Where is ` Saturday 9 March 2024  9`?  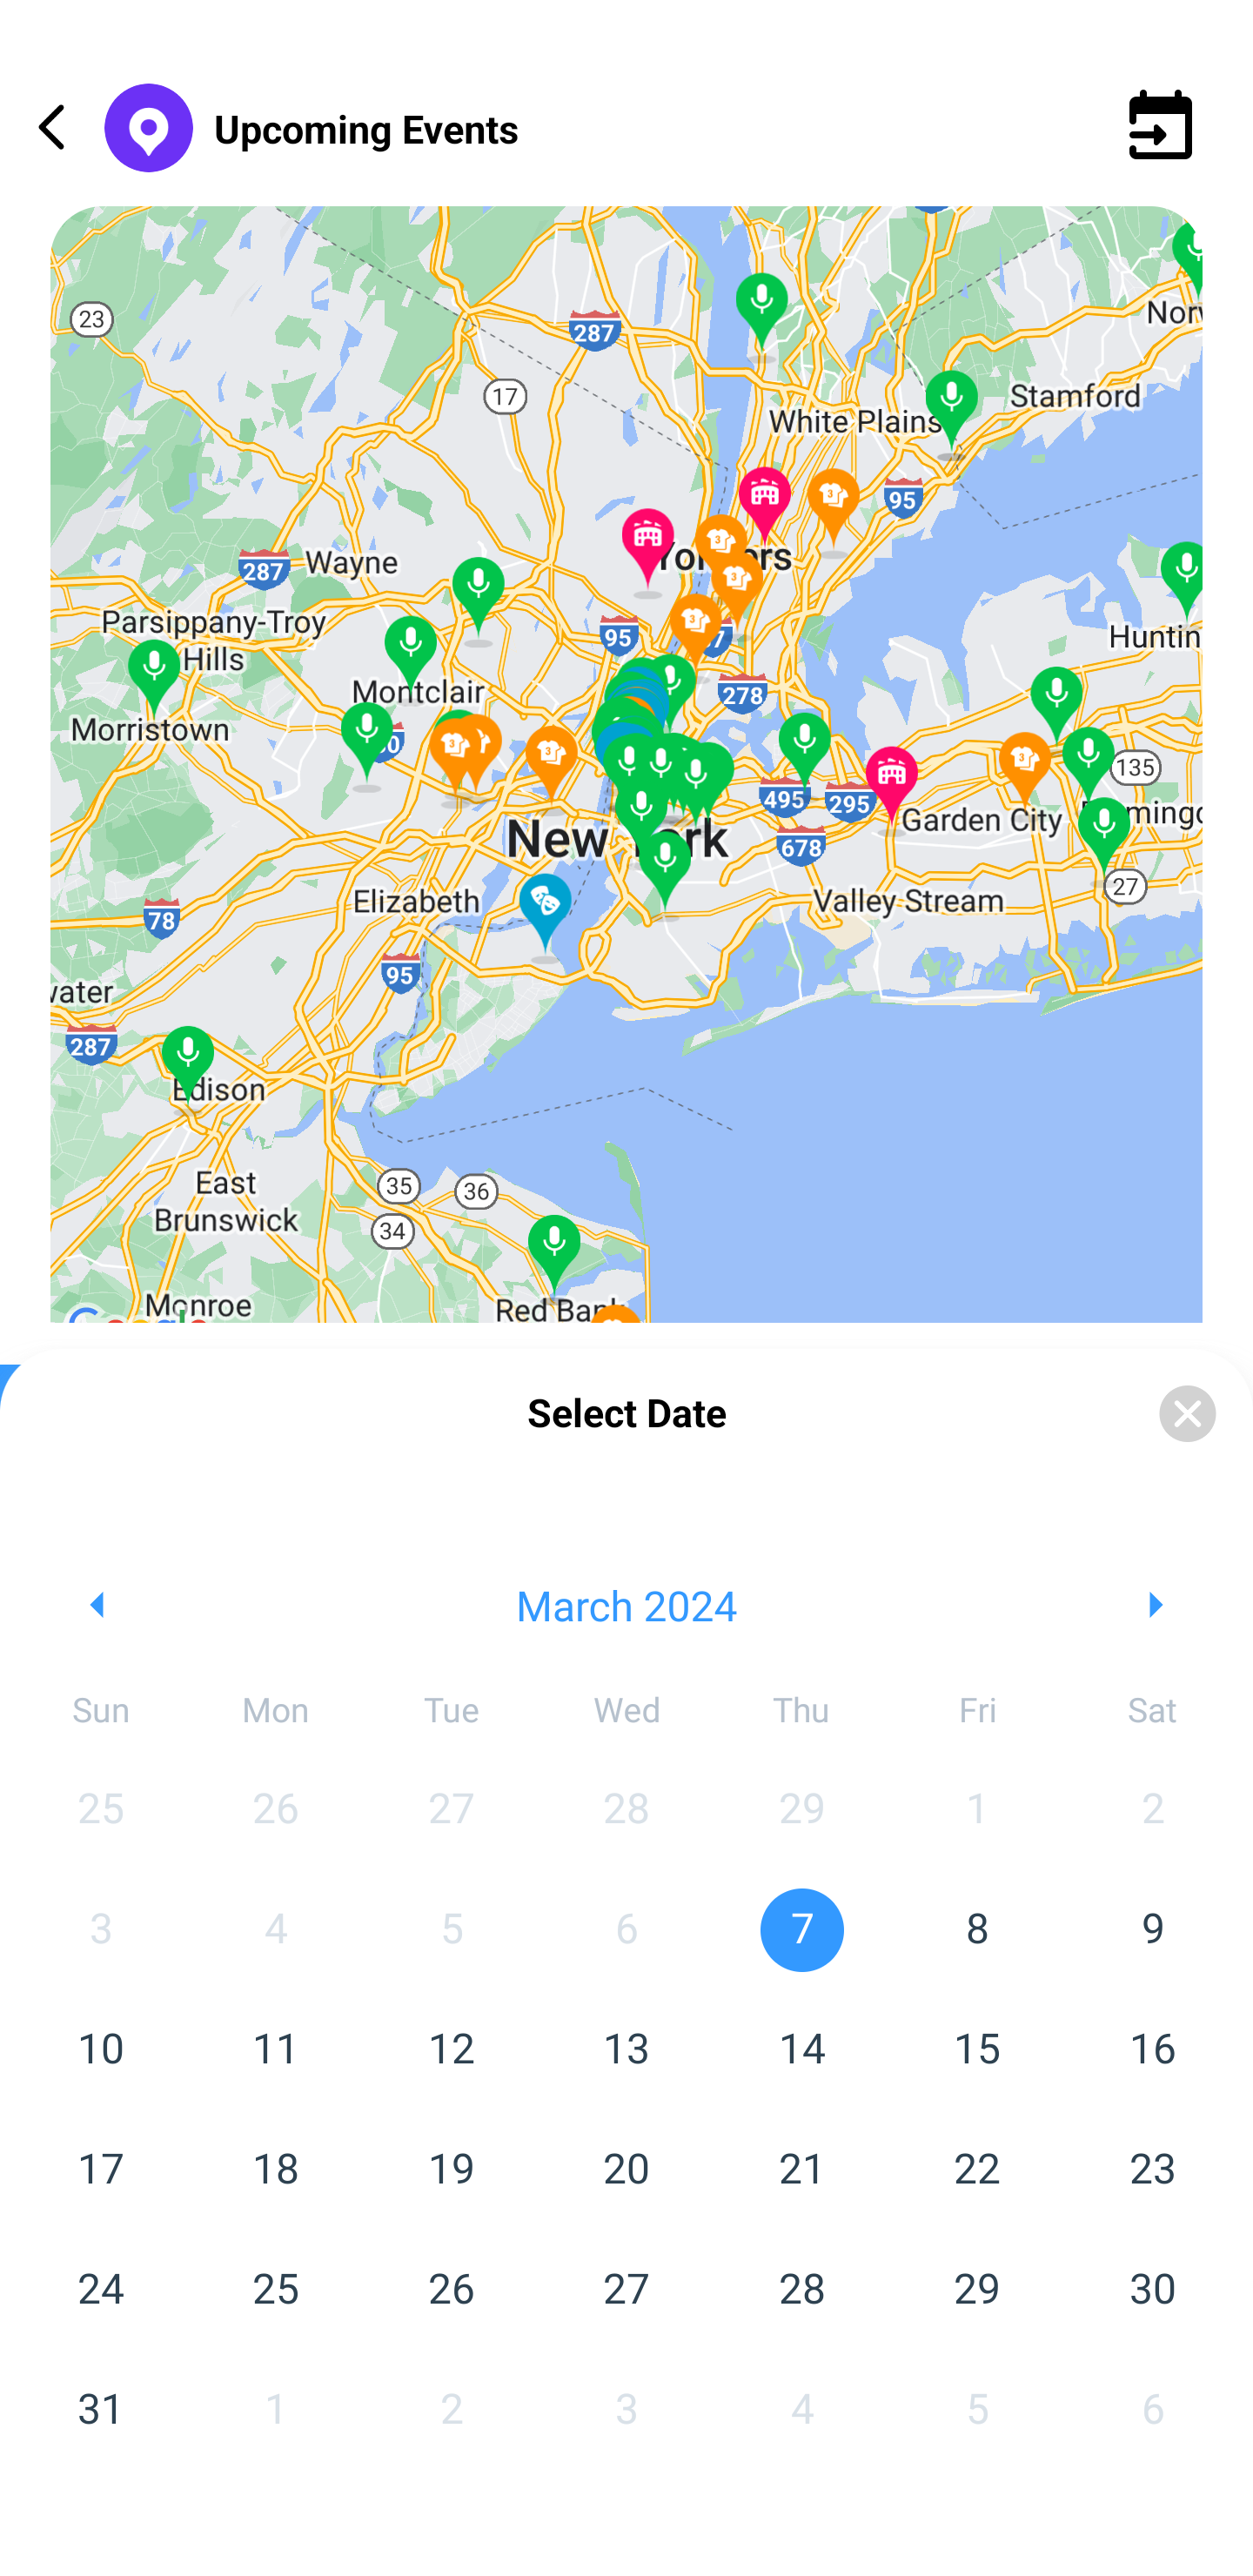
 Saturday 9 March 2024  9 is located at coordinates (1152, 1930).